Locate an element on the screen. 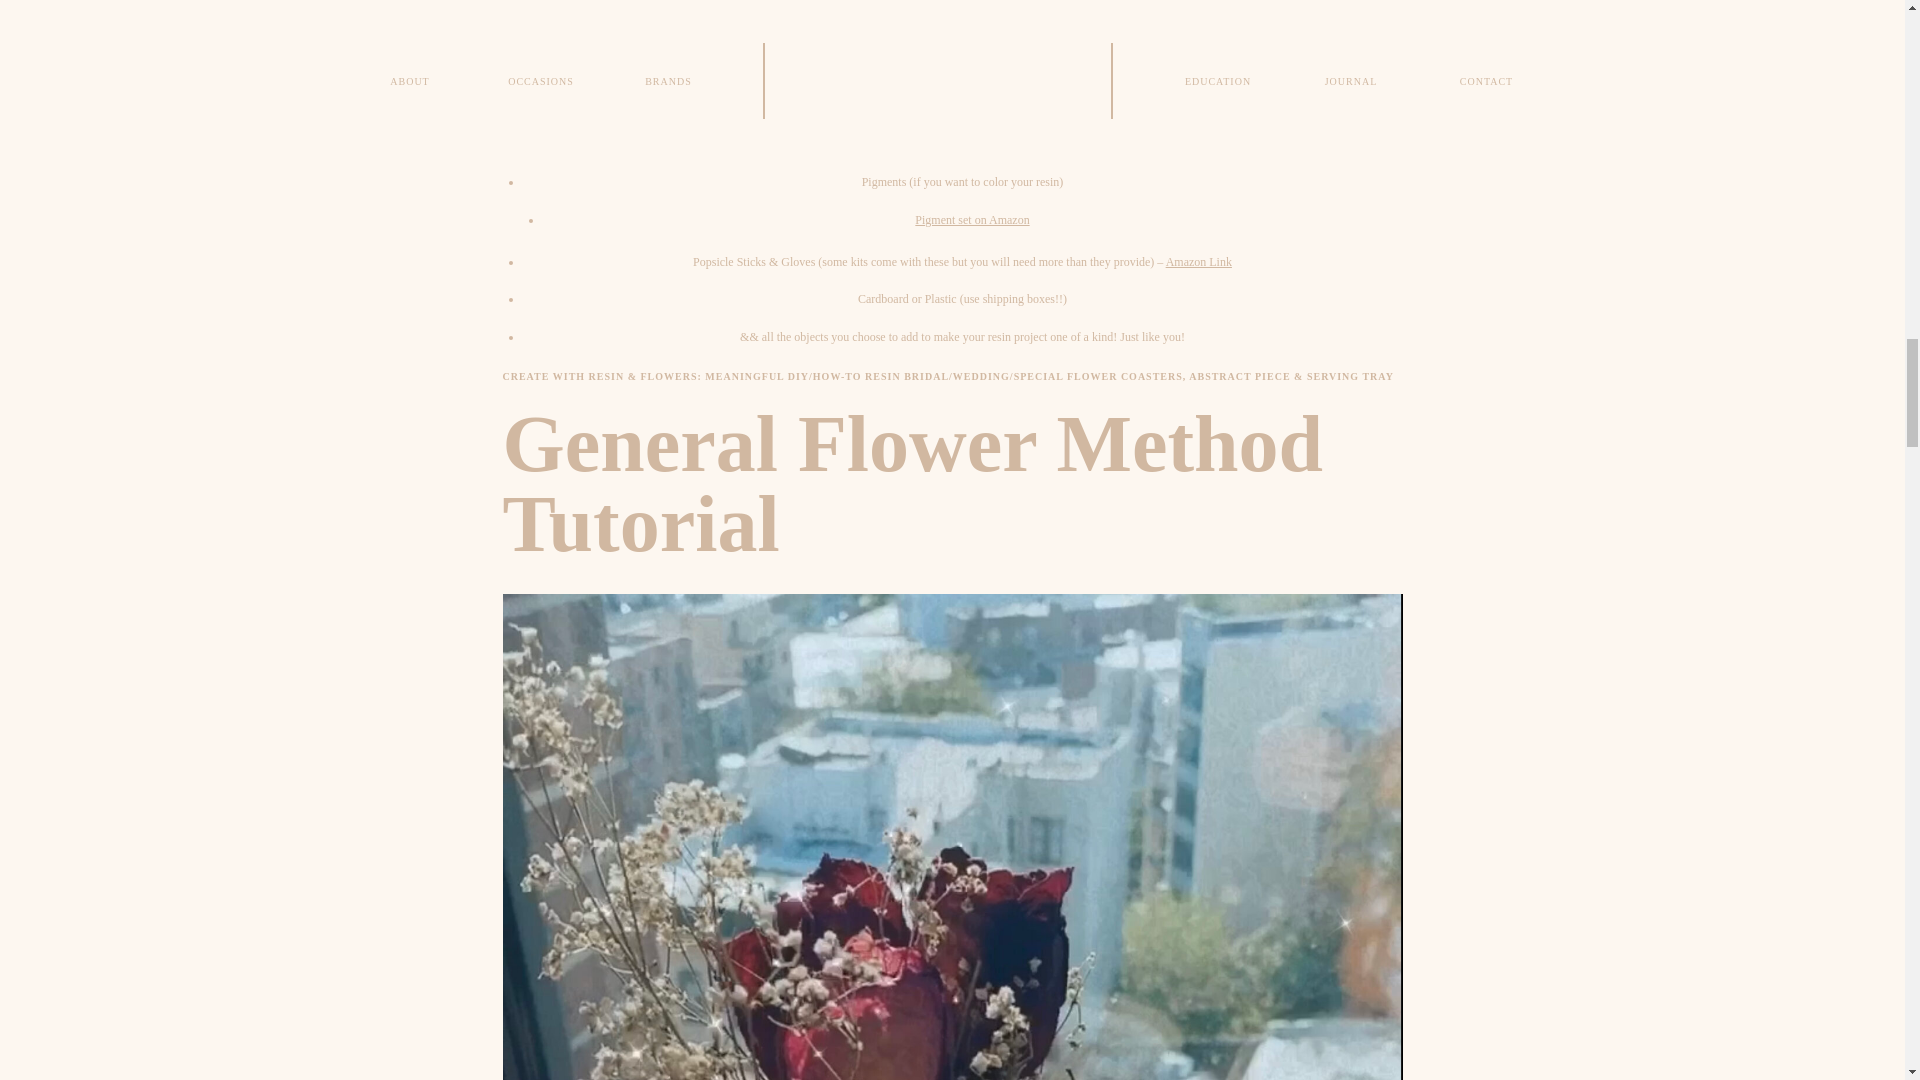 This screenshot has width=1920, height=1080. Amazon Link is located at coordinates (1046, 145).